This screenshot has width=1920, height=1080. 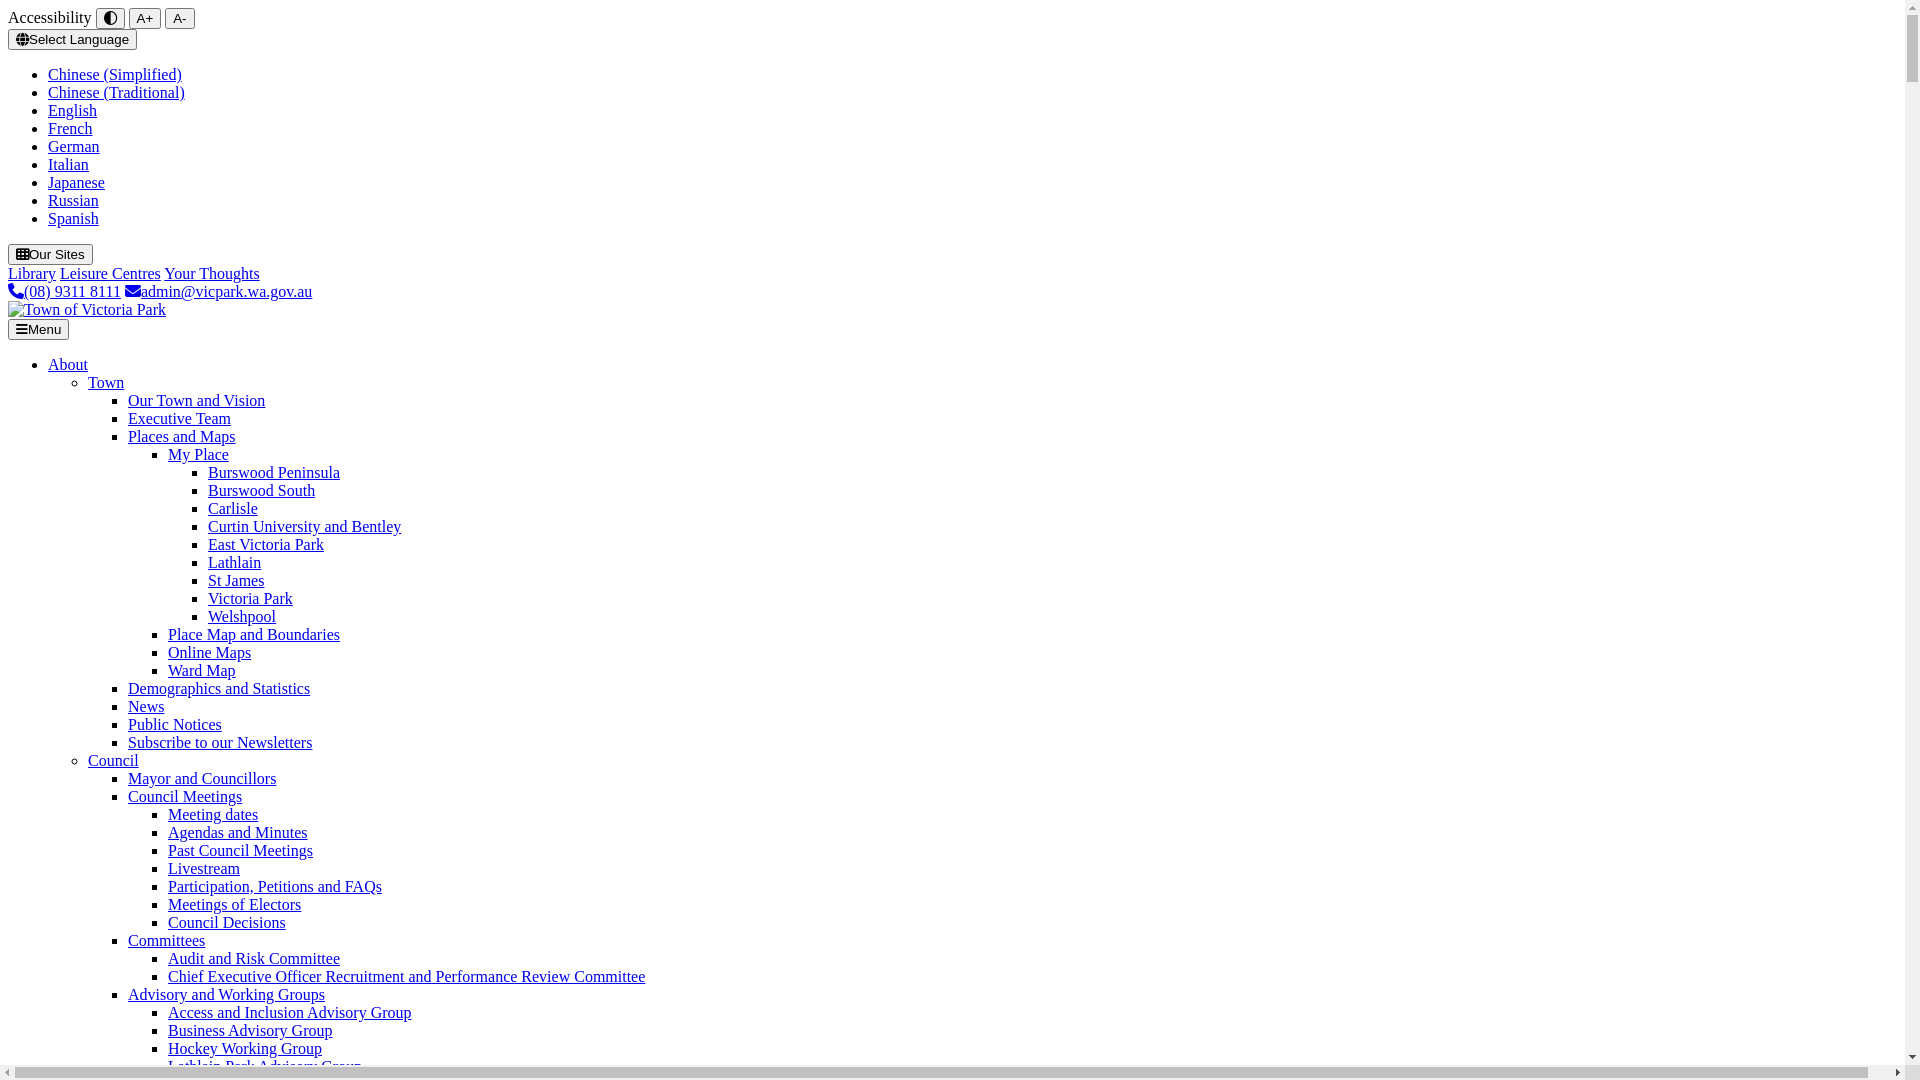 What do you see at coordinates (72, 40) in the screenshot?
I see `Select Language` at bounding box center [72, 40].